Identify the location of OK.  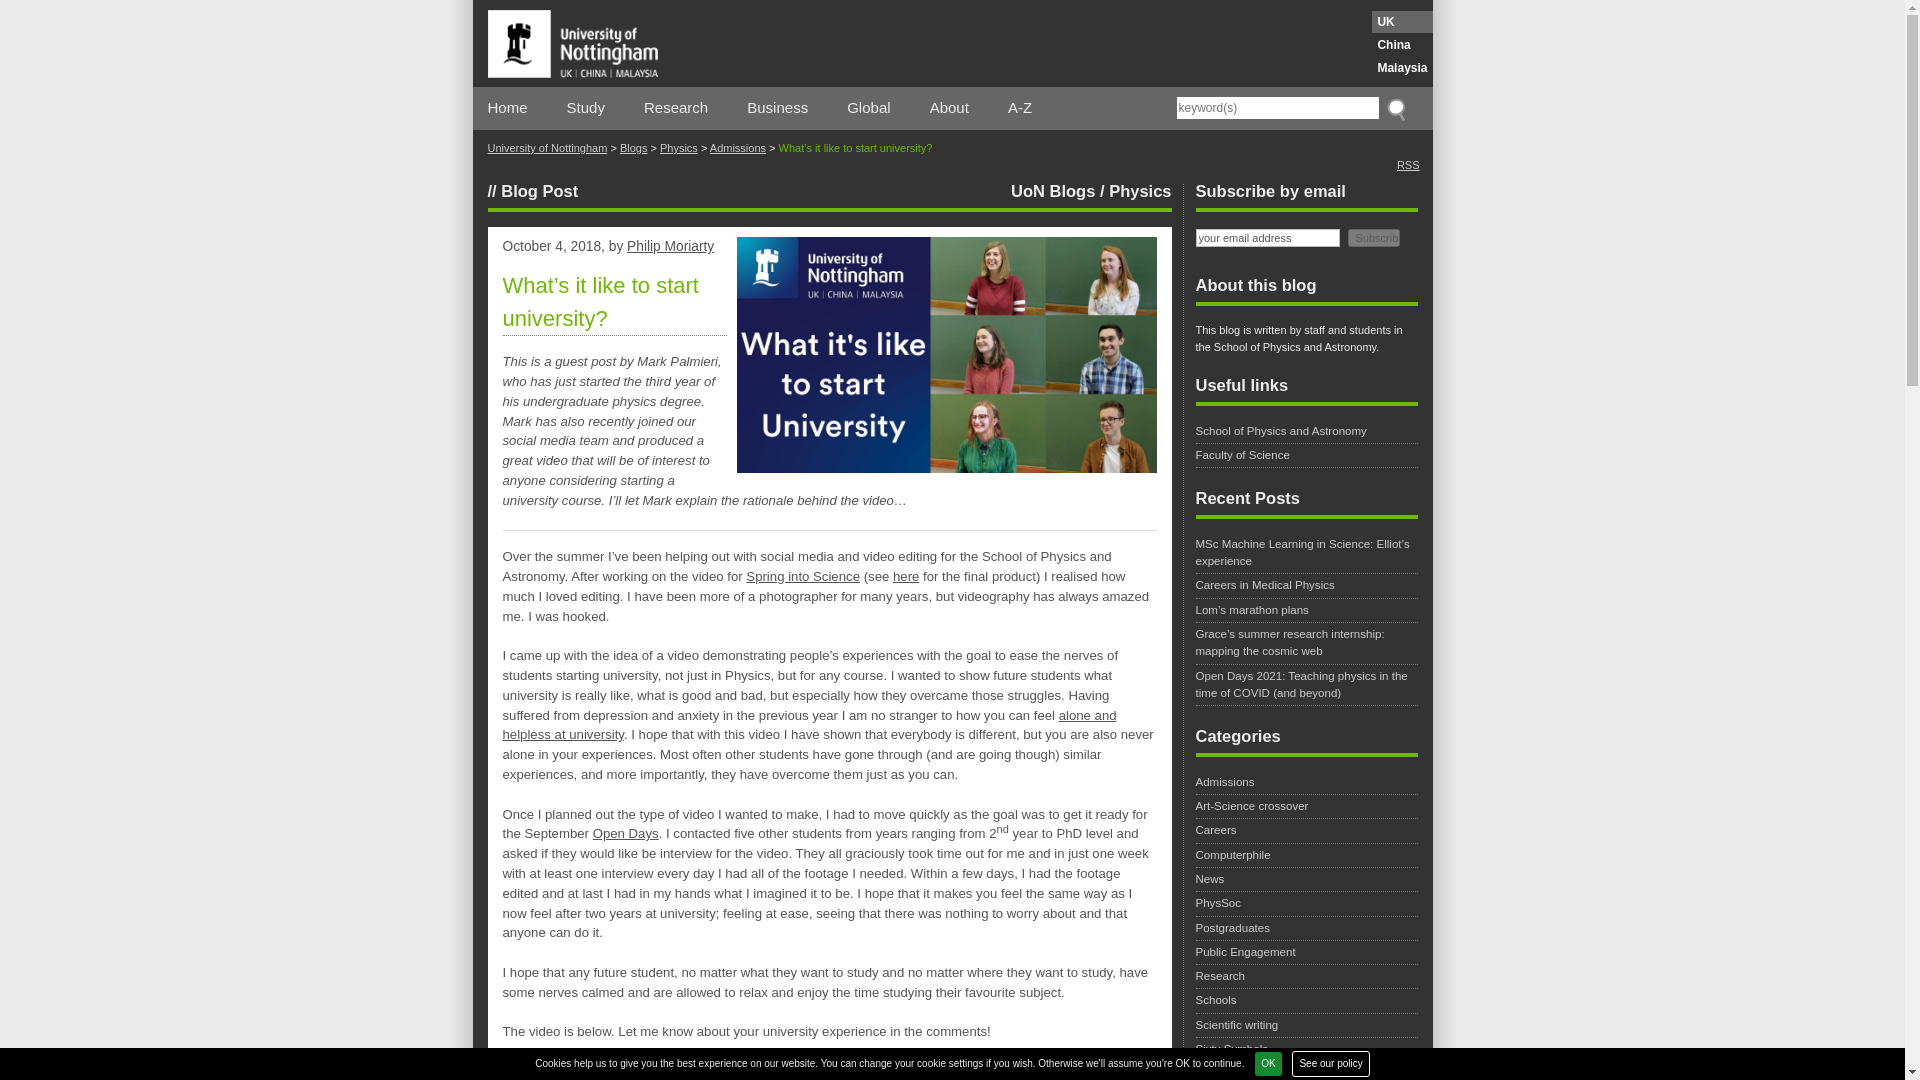
(1268, 1063).